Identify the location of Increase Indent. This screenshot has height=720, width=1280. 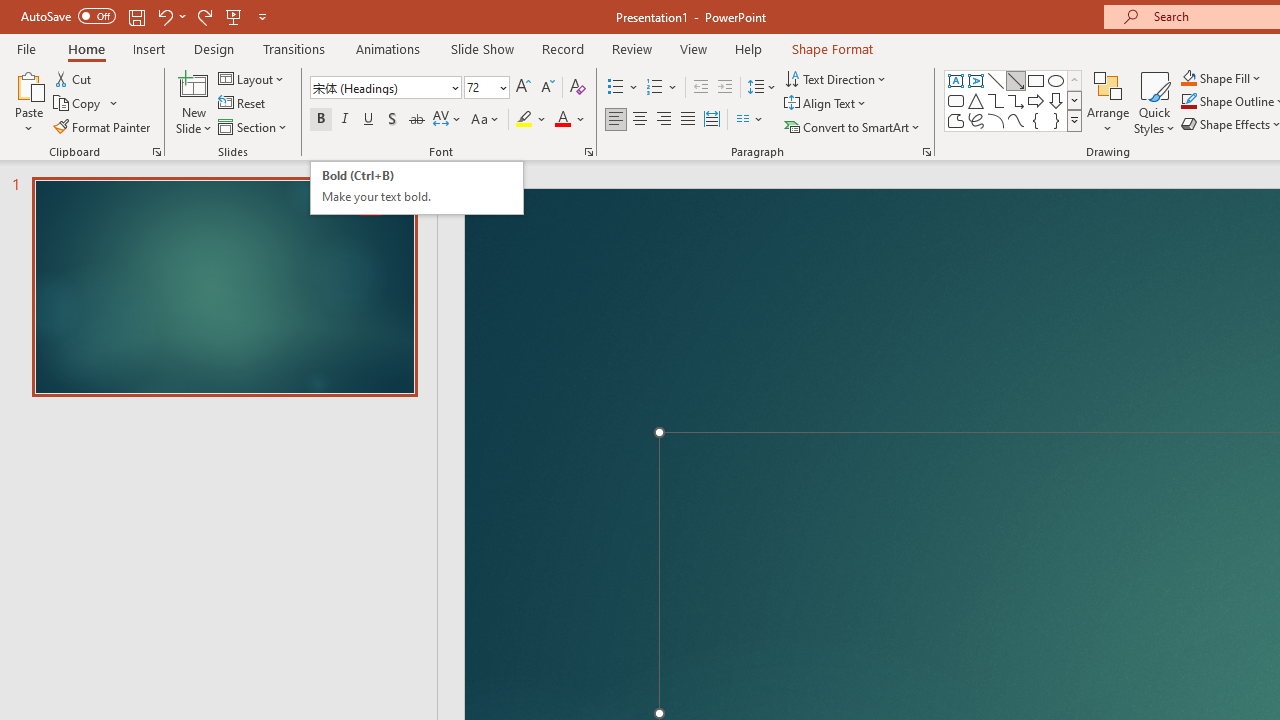
(725, 88).